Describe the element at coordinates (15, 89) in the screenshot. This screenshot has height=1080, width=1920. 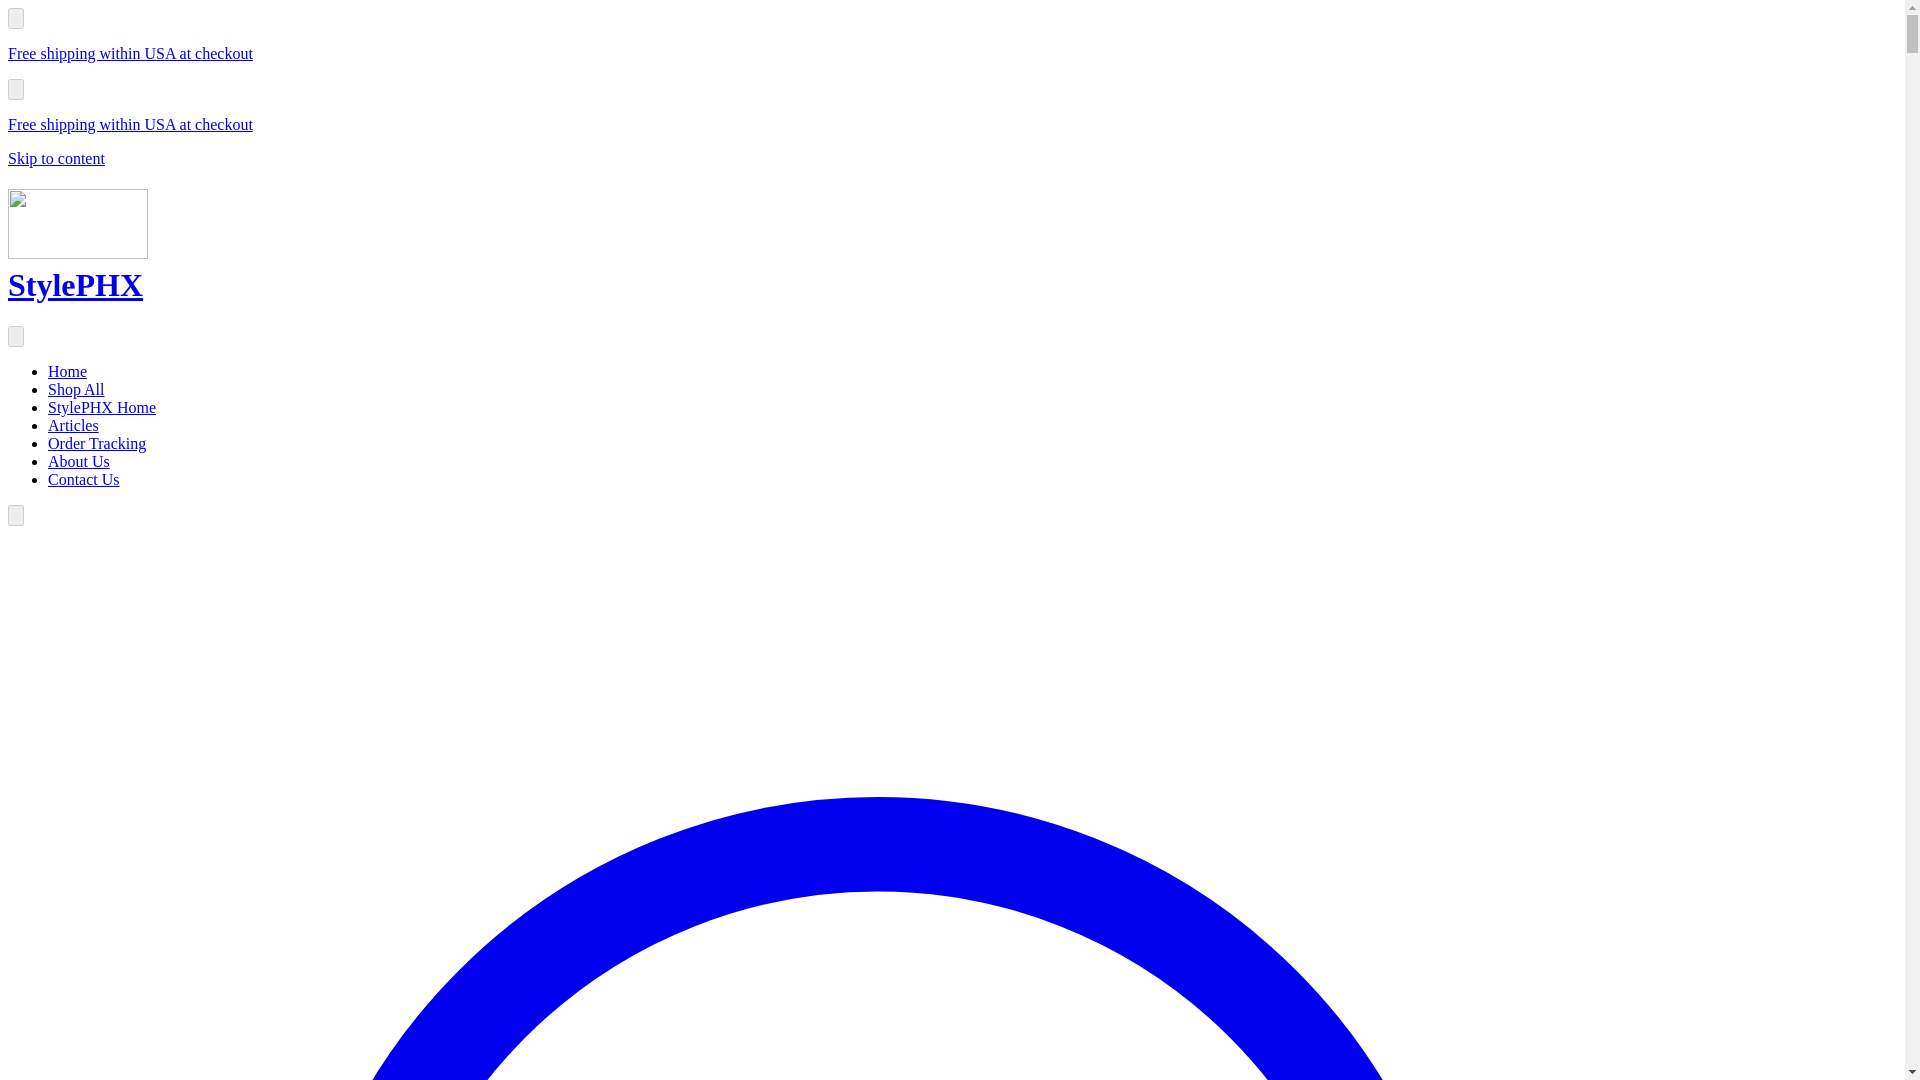
I see `Next` at that location.